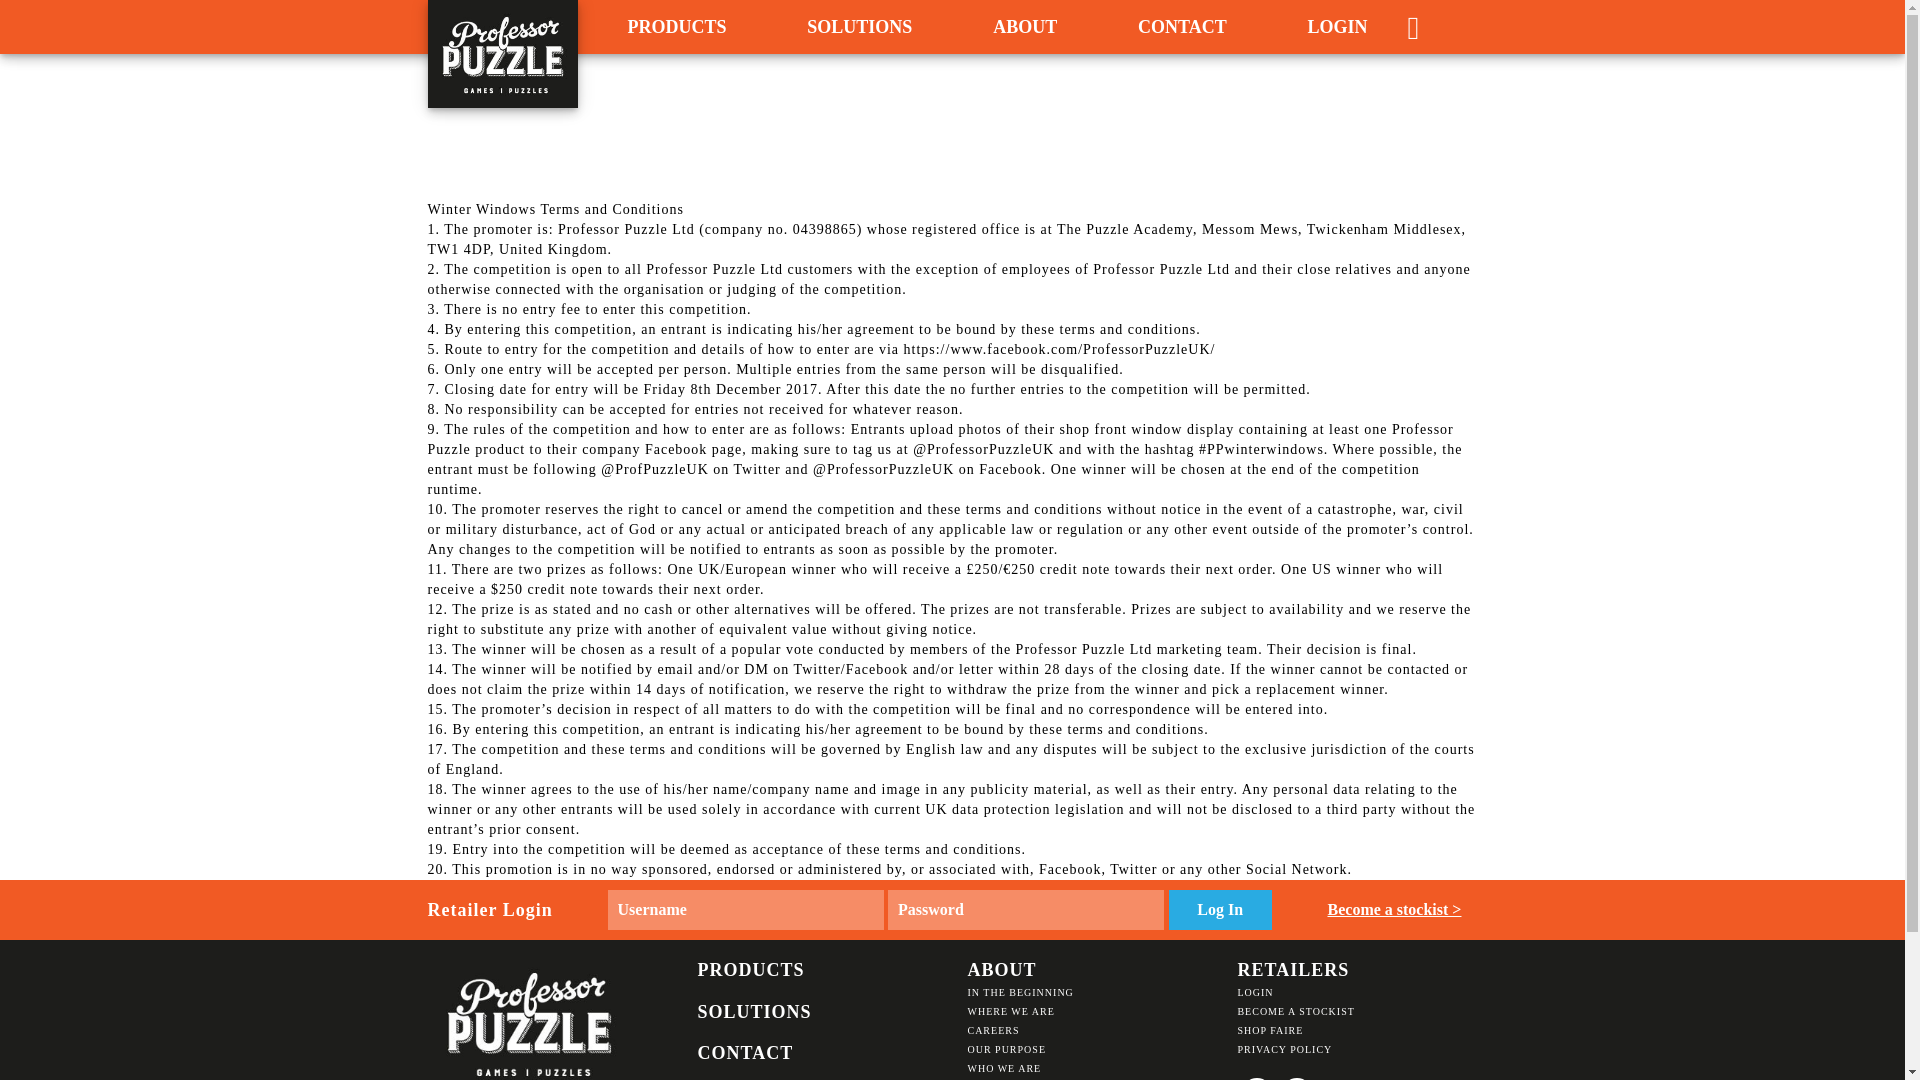 The image size is (1920, 1080). I want to click on PRODUCTS, so click(677, 27).